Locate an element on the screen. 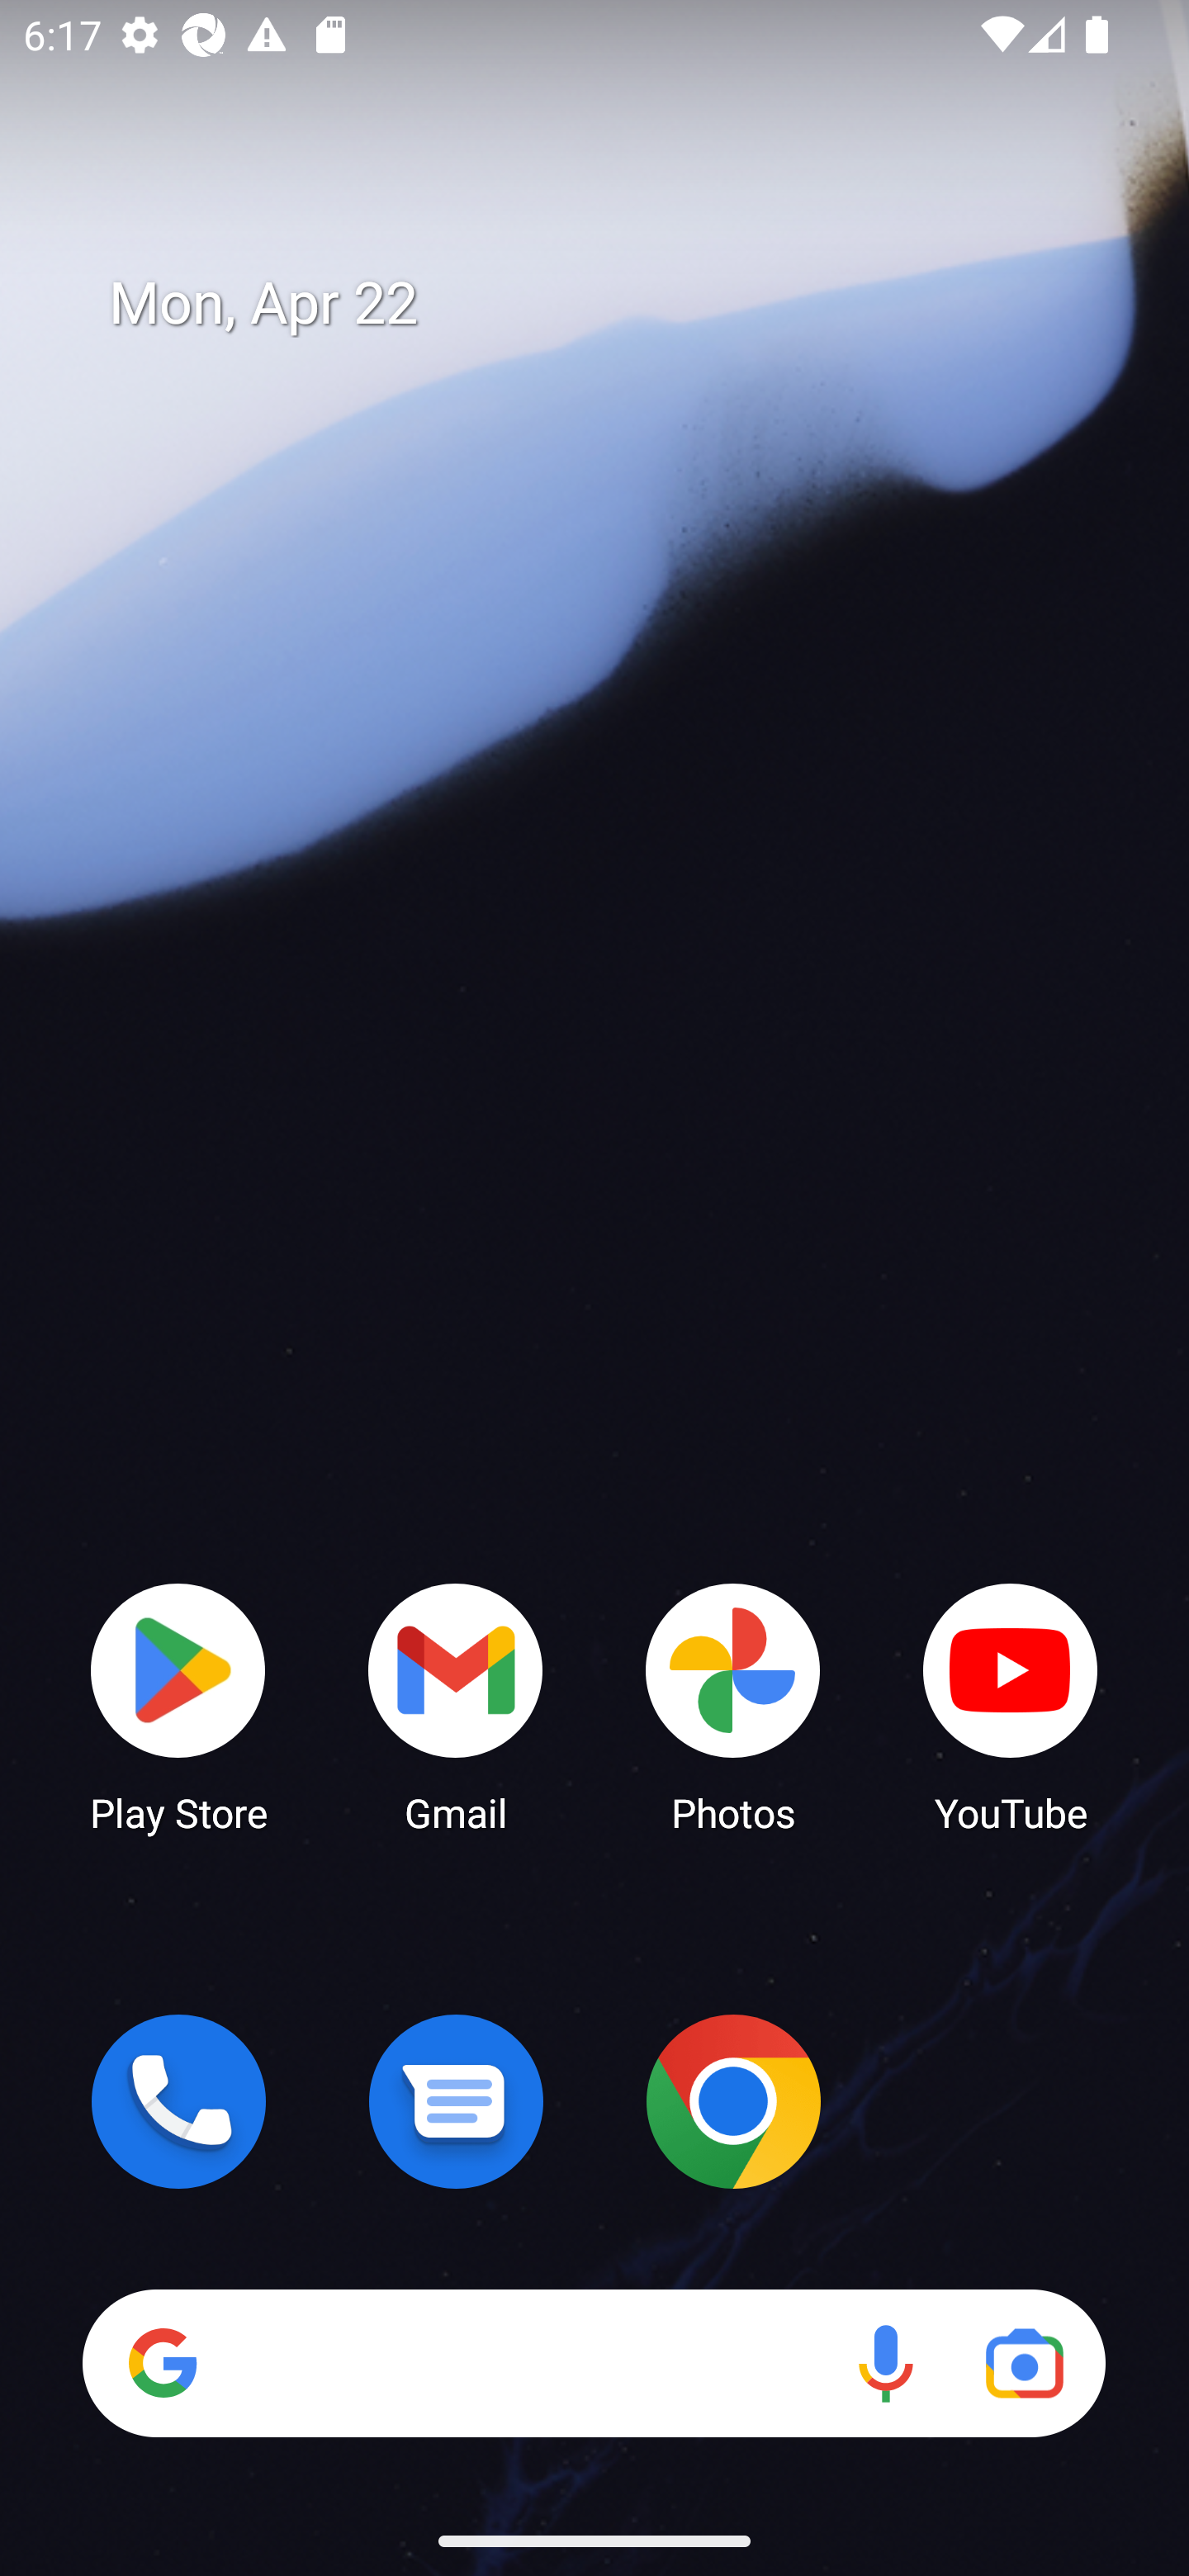 Image resolution: width=1189 pixels, height=2576 pixels. Google Lens is located at coordinates (1024, 2363).